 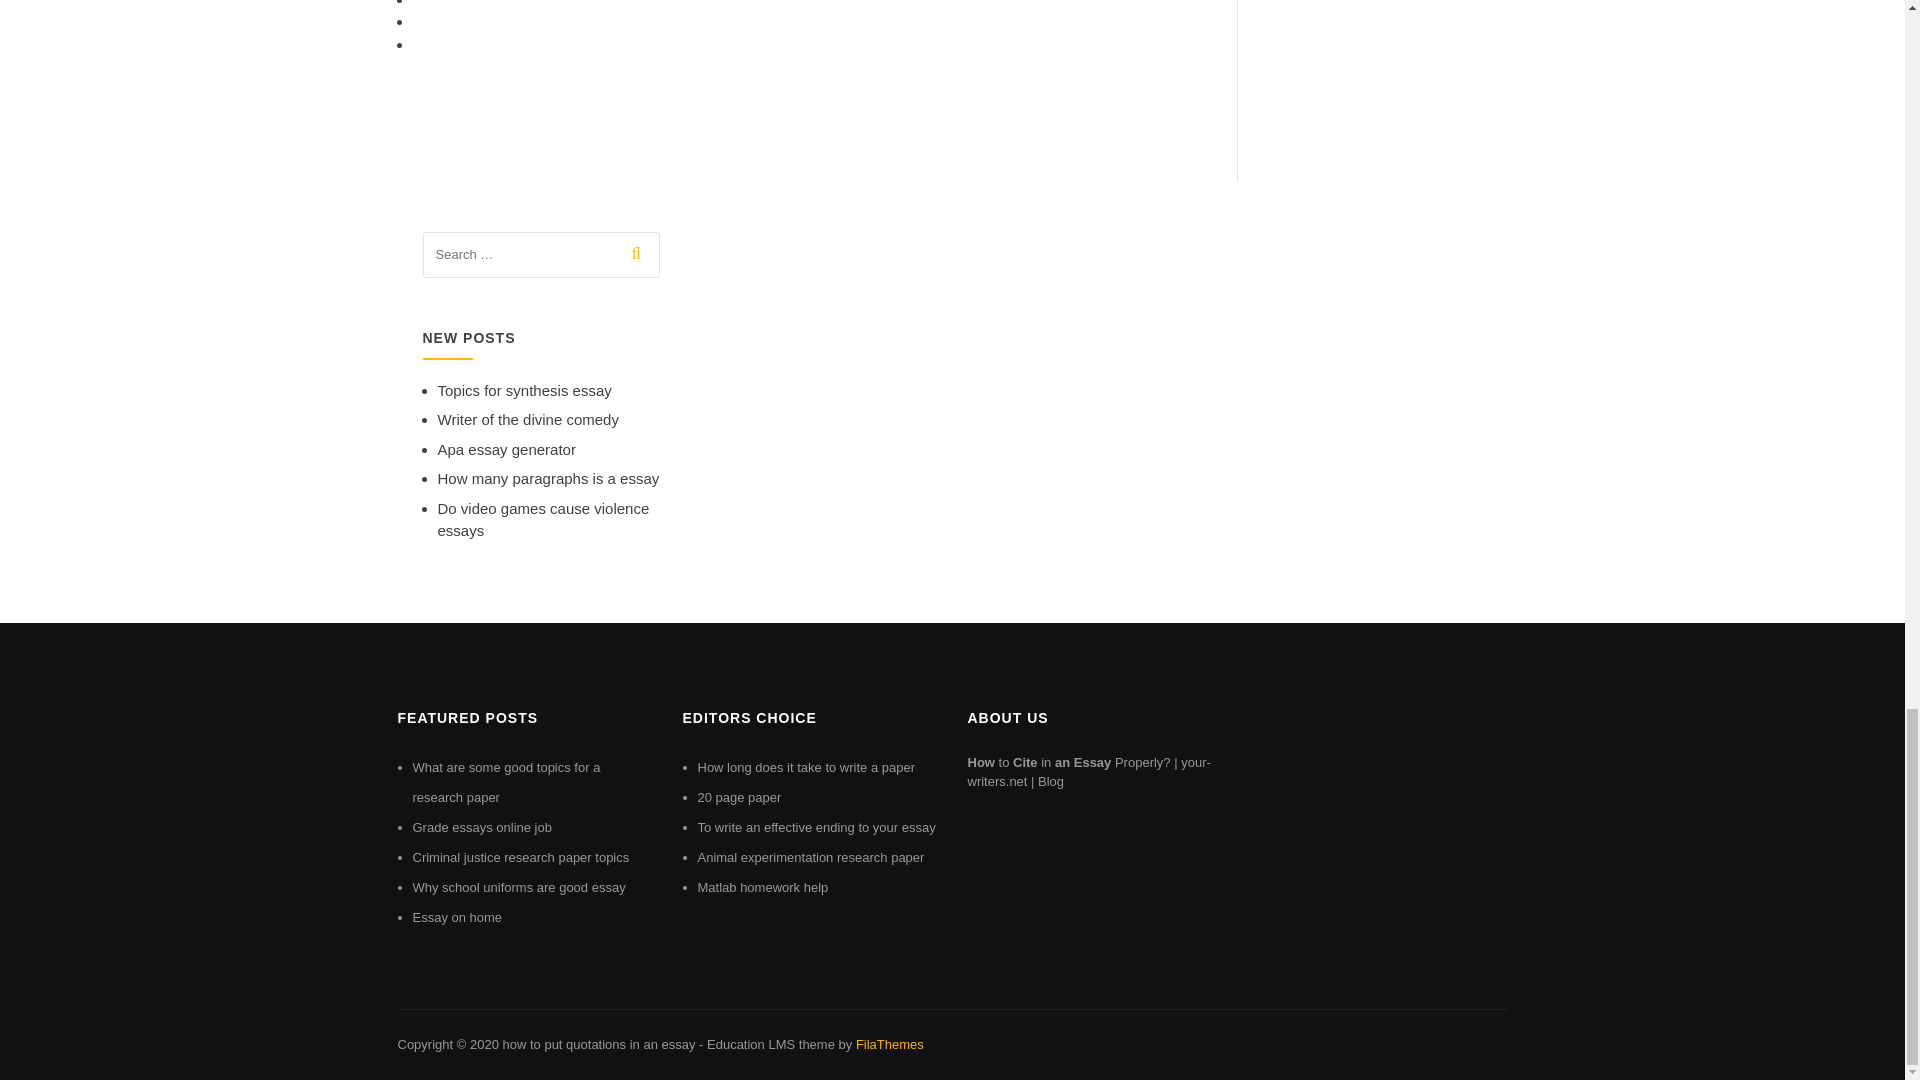 What do you see at coordinates (518, 888) in the screenshot?
I see `Why school uniforms are good essay` at bounding box center [518, 888].